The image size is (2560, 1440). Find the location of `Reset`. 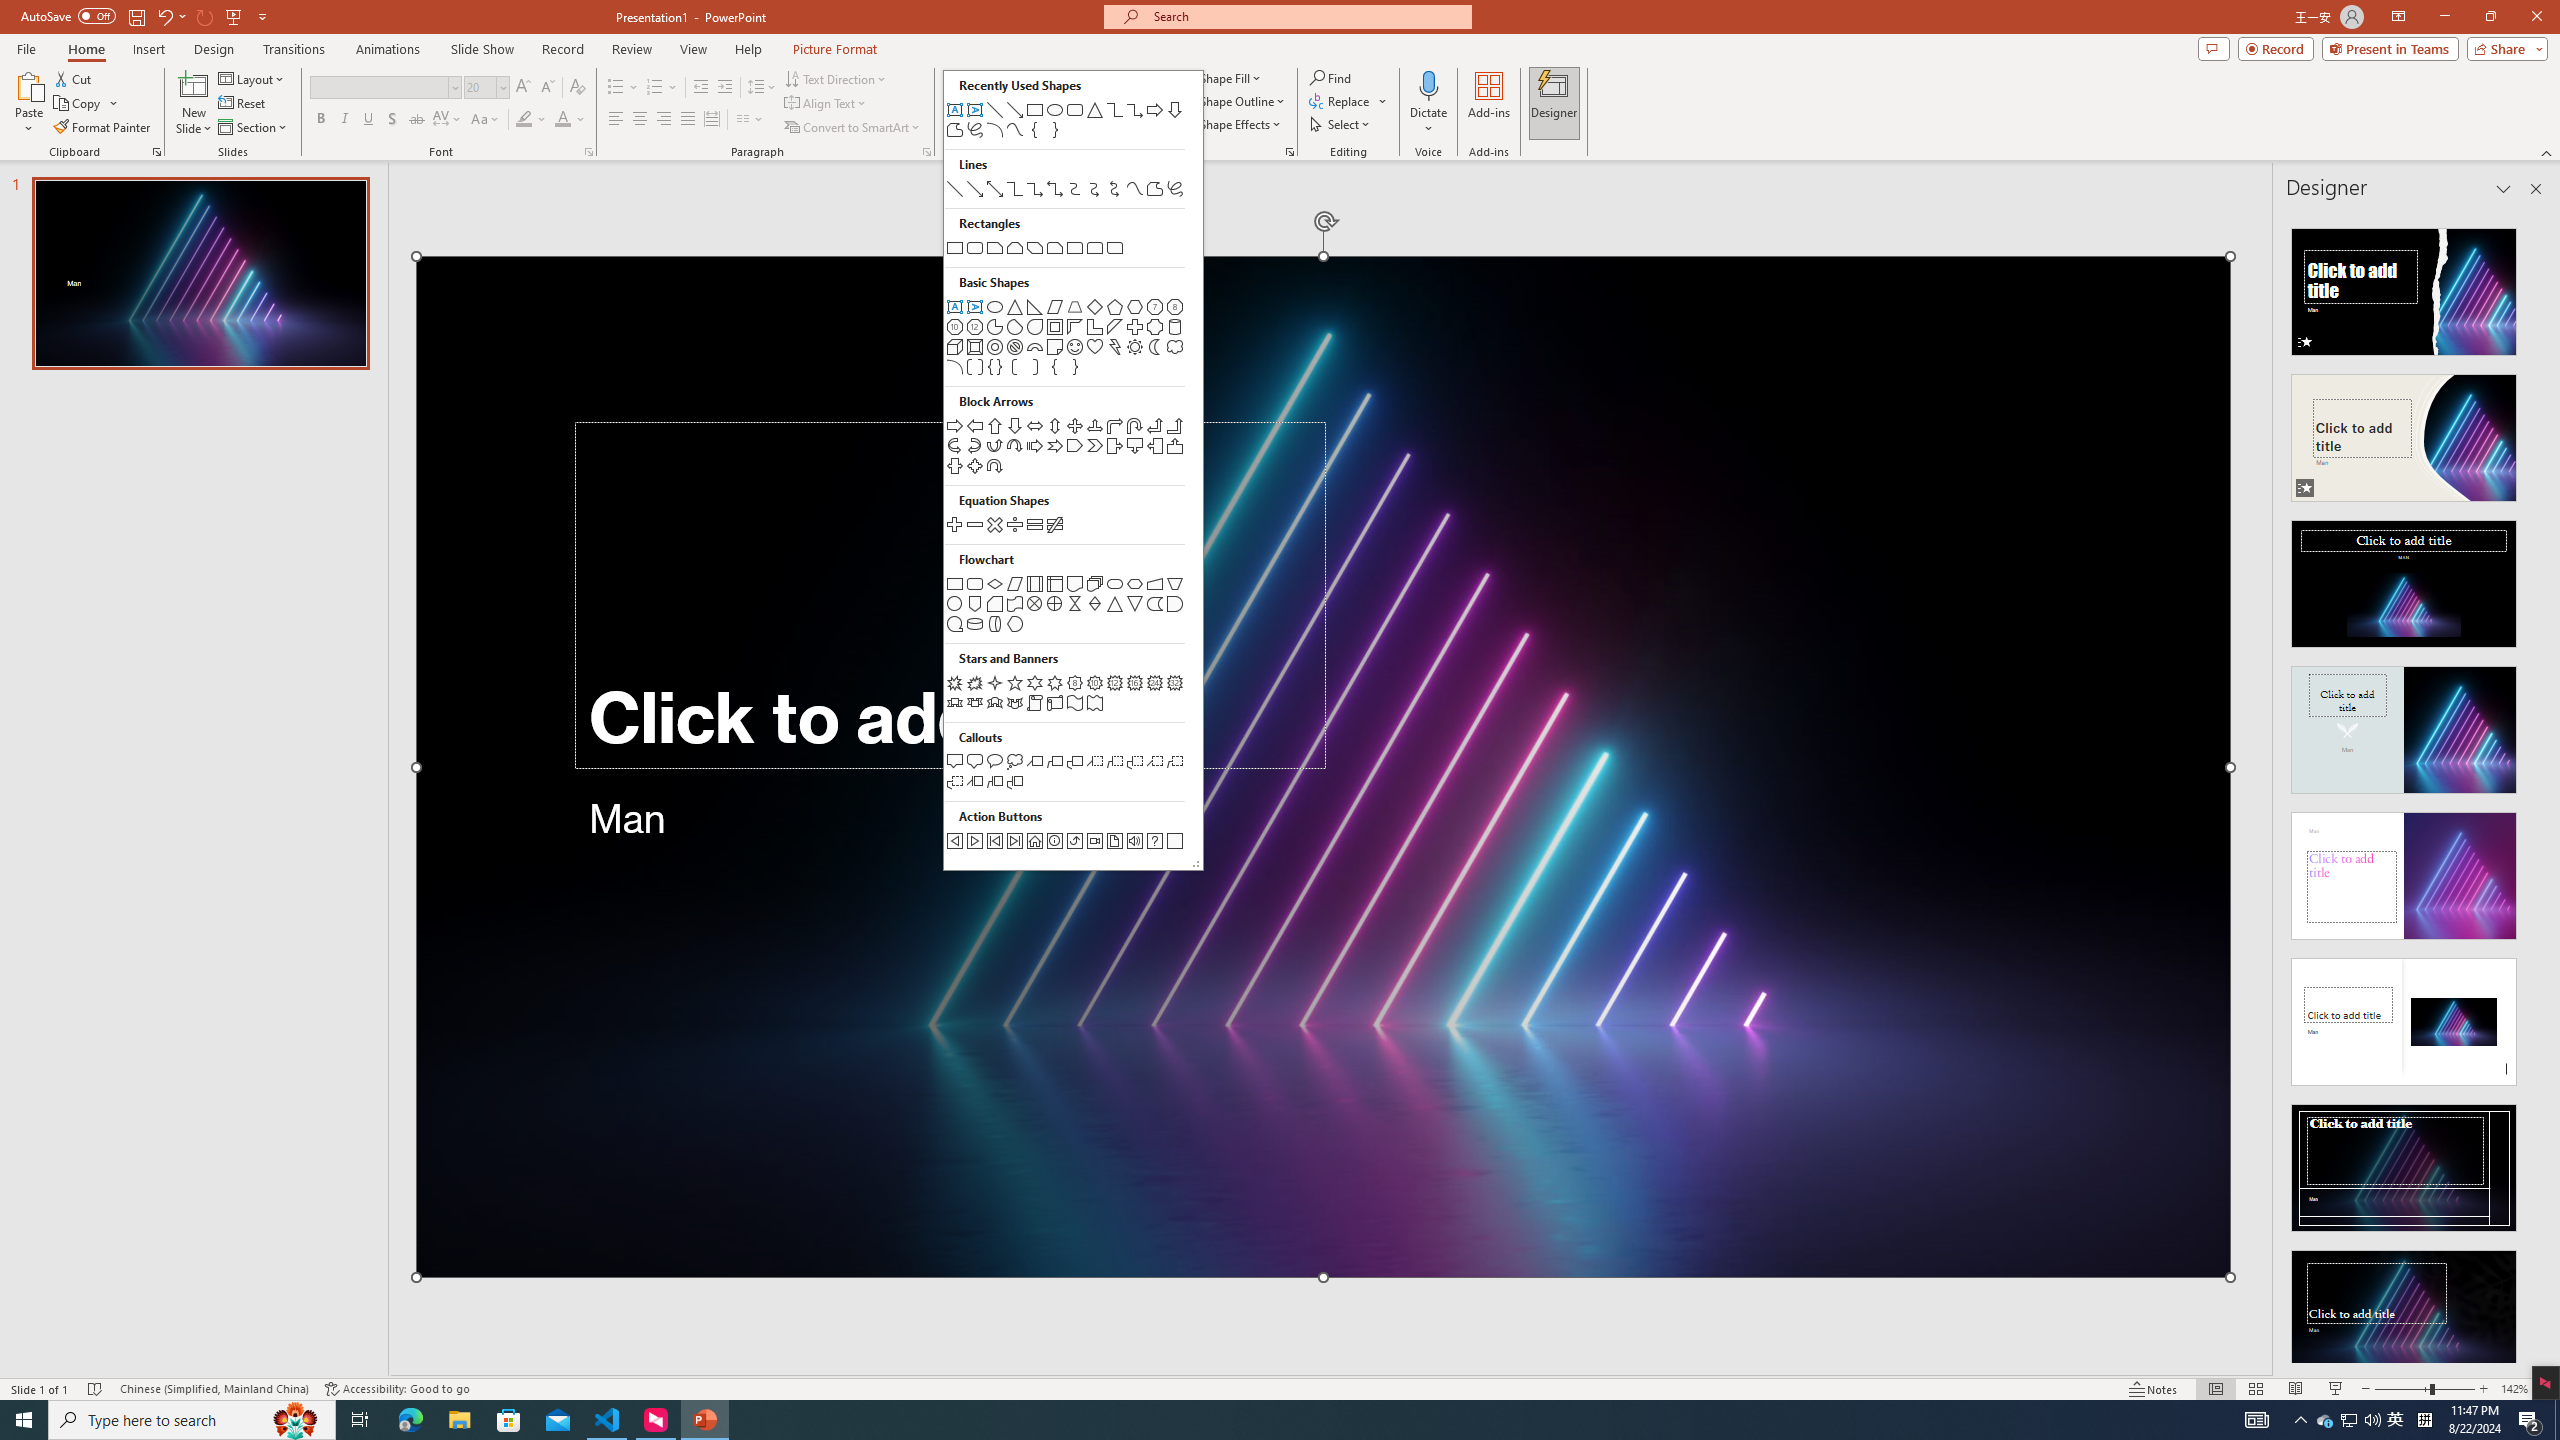

Reset is located at coordinates (243, 104).